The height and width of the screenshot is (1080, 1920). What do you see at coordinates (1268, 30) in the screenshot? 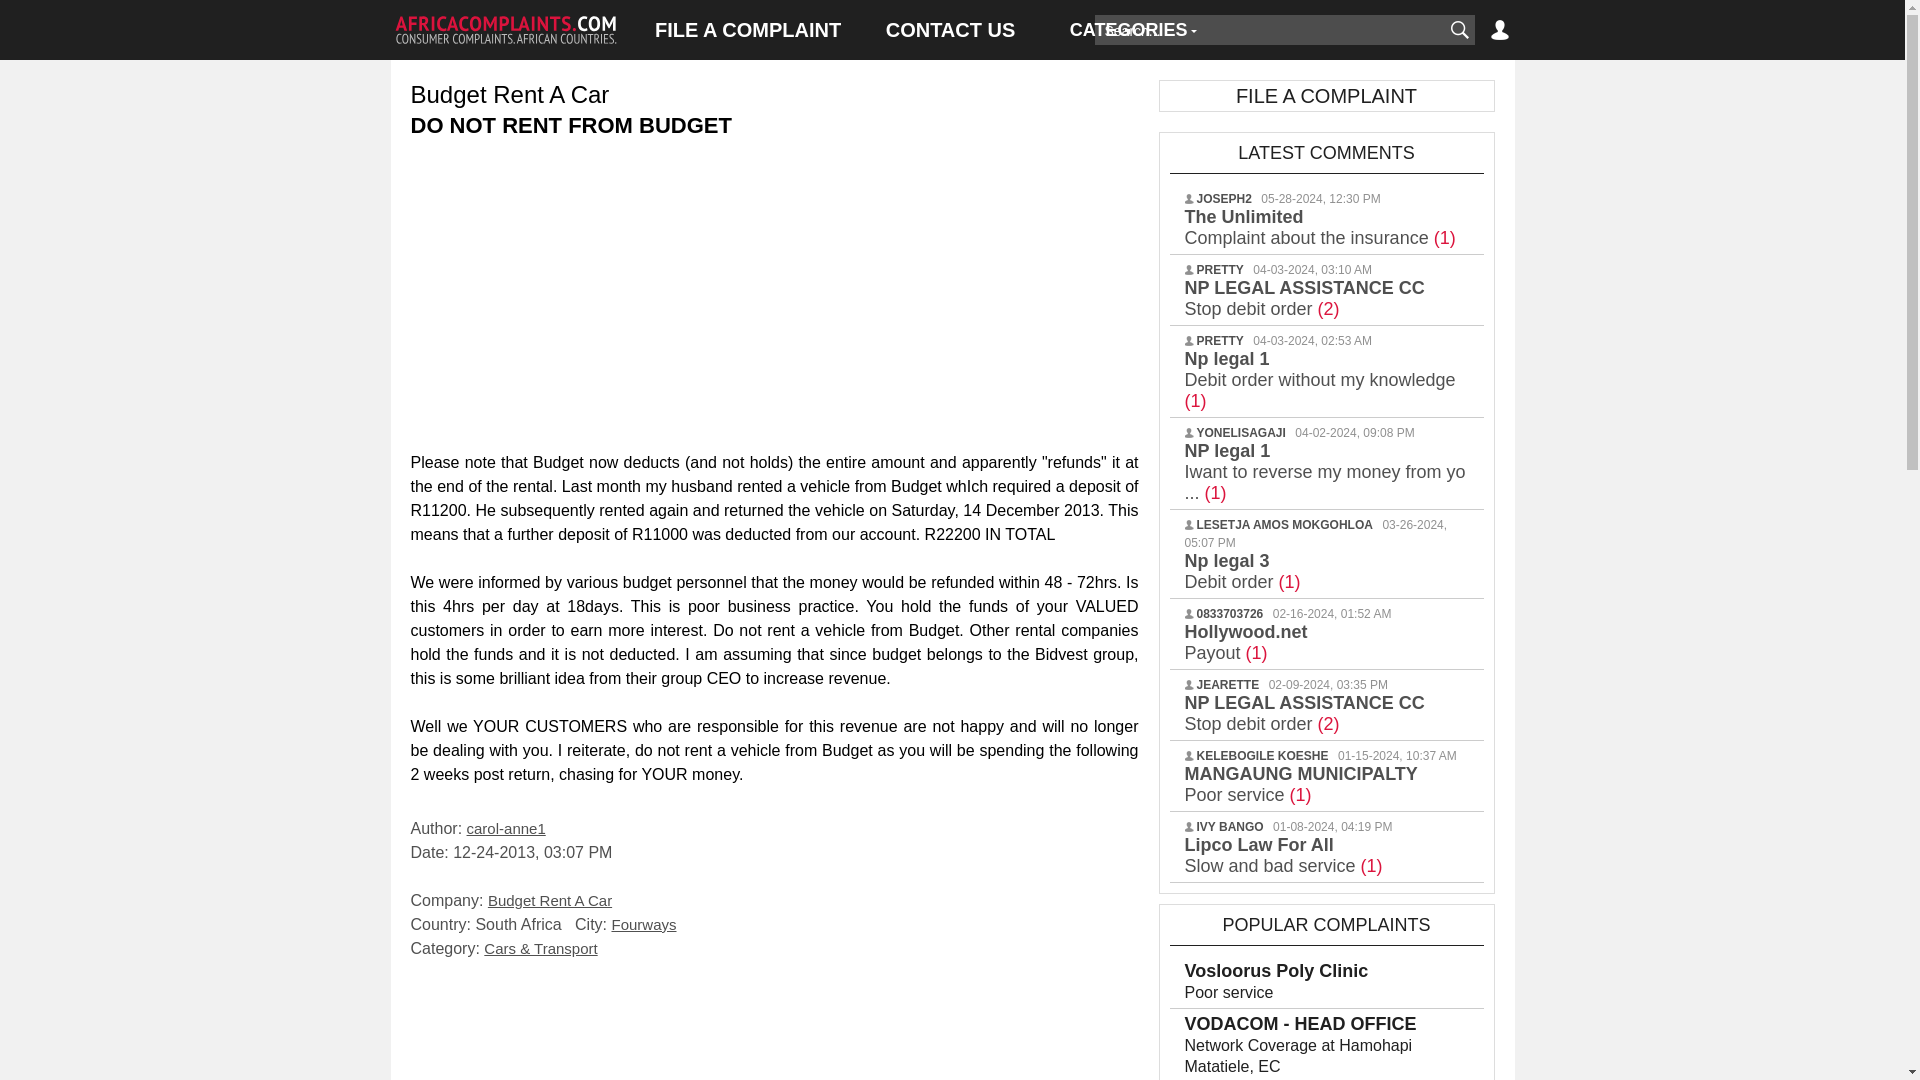
I see `Search...` at bounding box center [1268, 30].